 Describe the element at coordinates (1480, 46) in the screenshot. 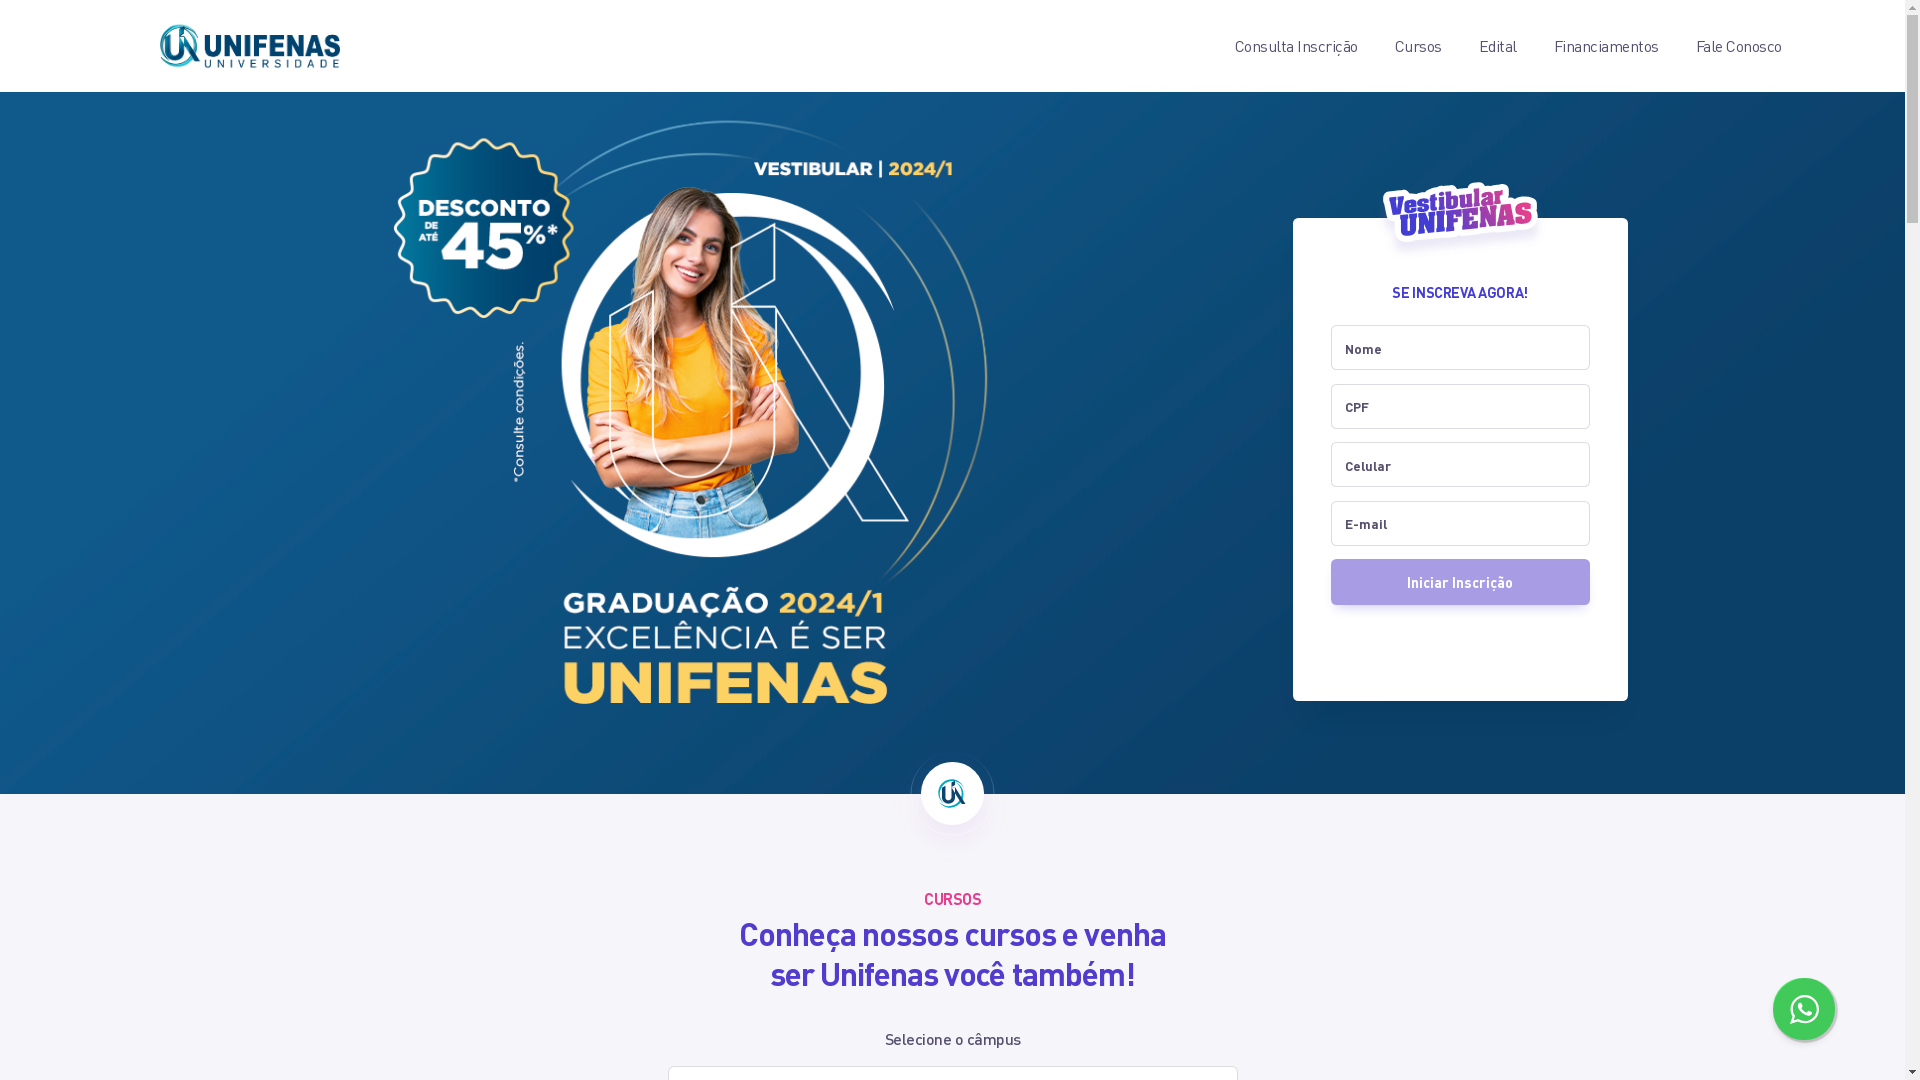

I see `Edital` at that location.